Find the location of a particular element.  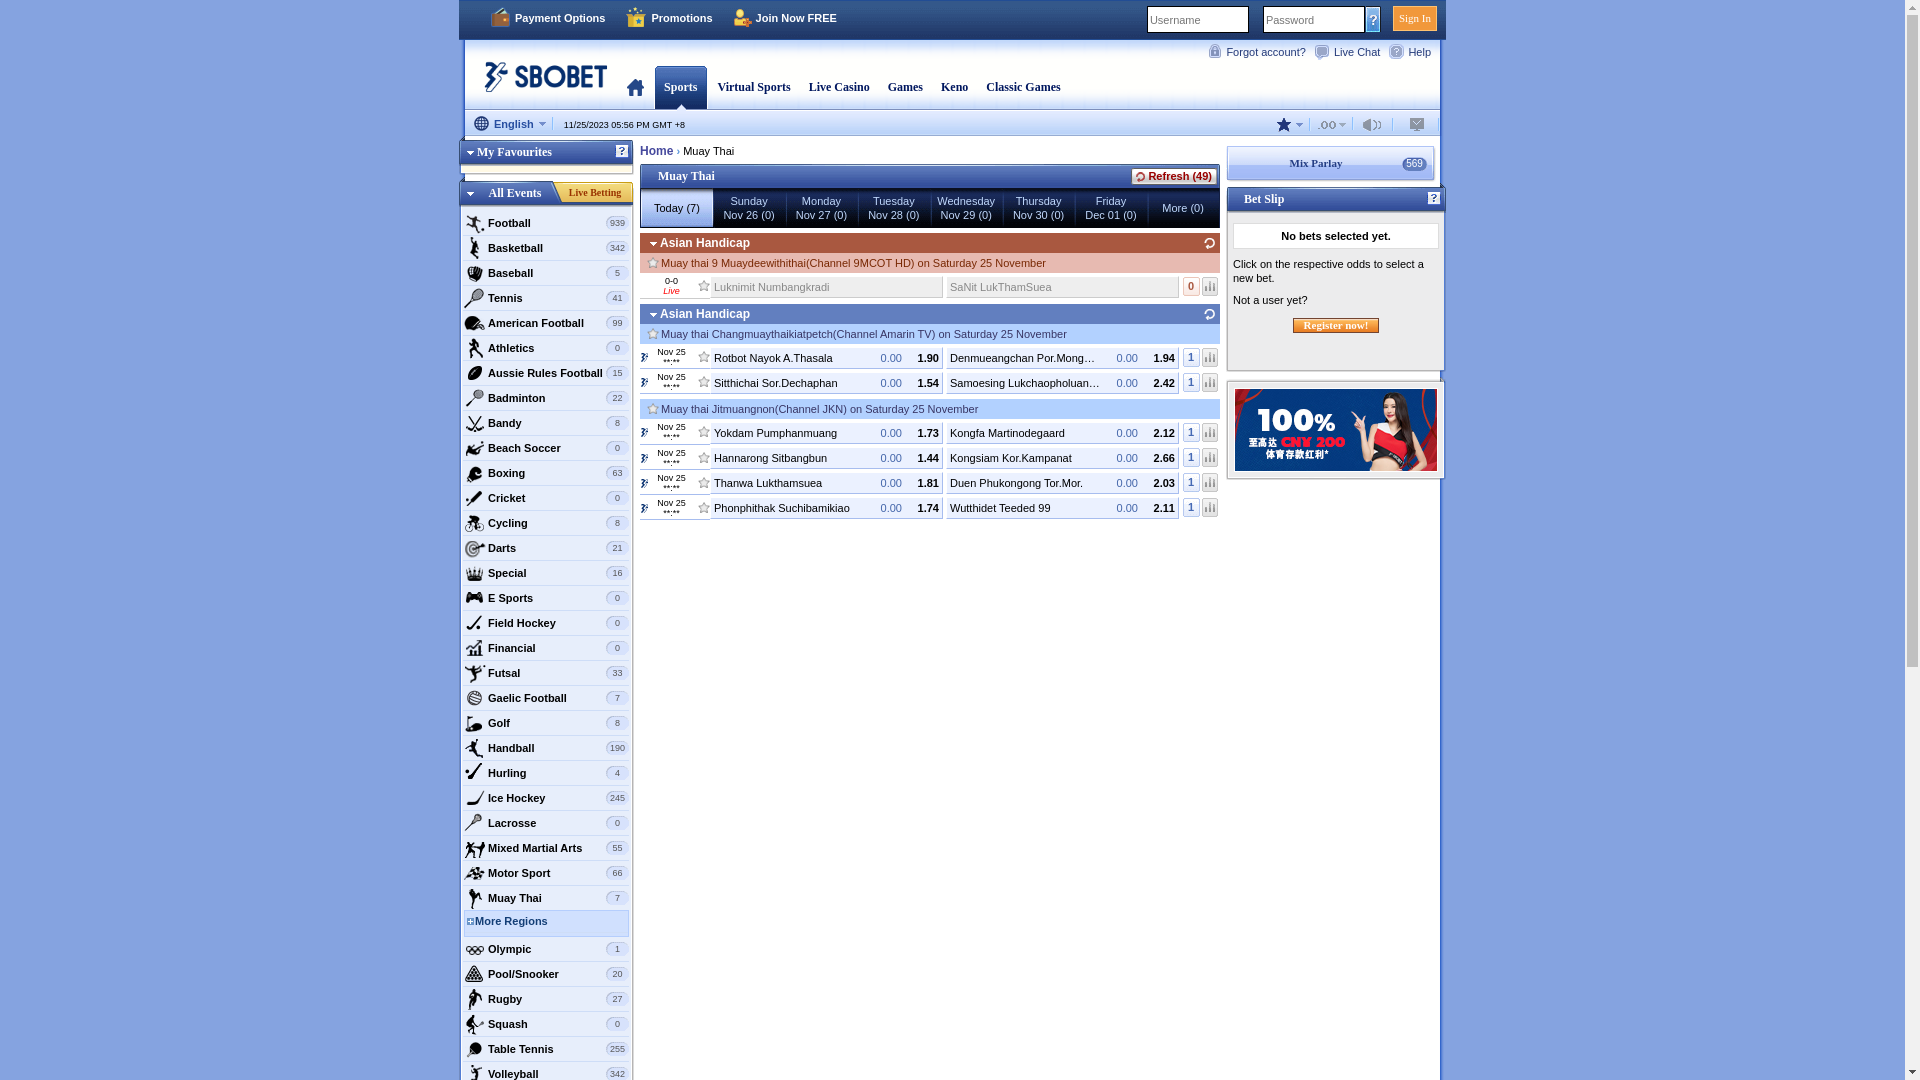

Aussie Rules Football
15 is located at coordinates (546, 372).